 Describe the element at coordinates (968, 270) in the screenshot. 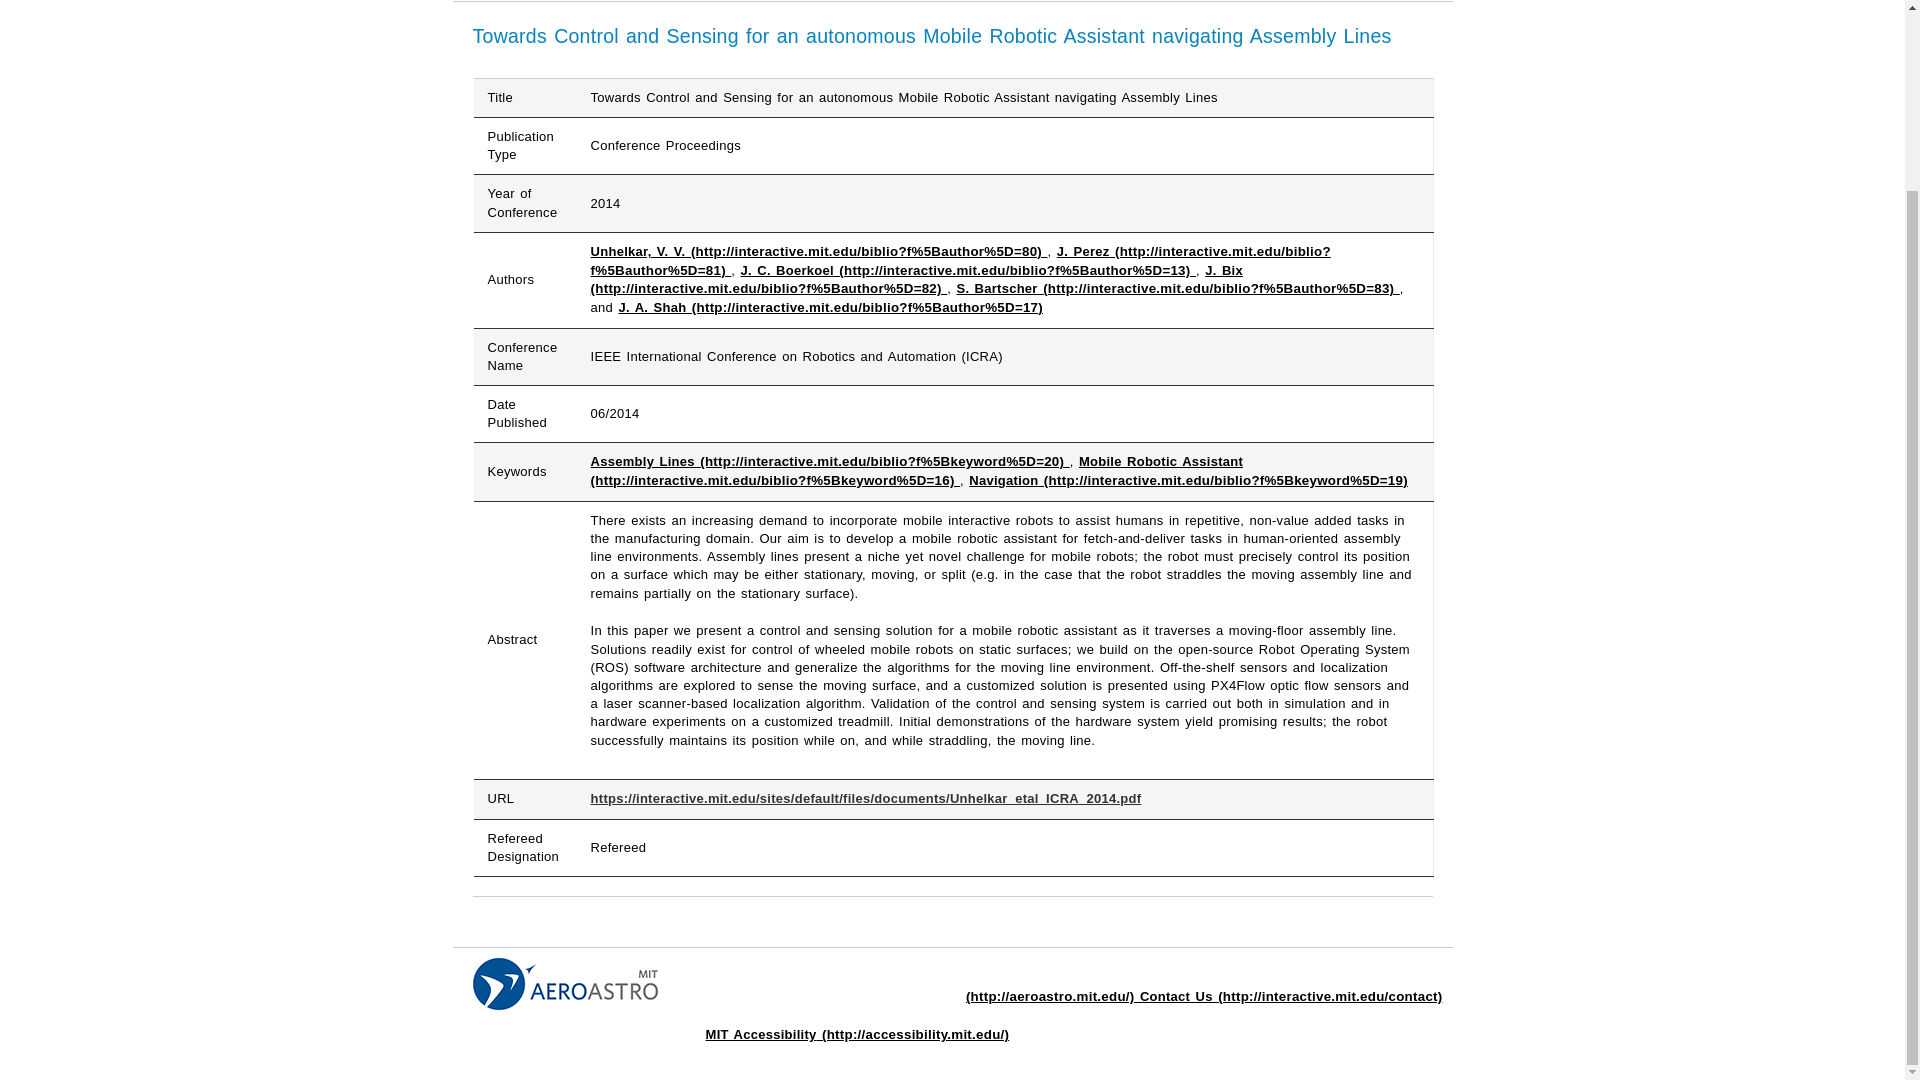

I see `J. C. Boerkoel` at that location.